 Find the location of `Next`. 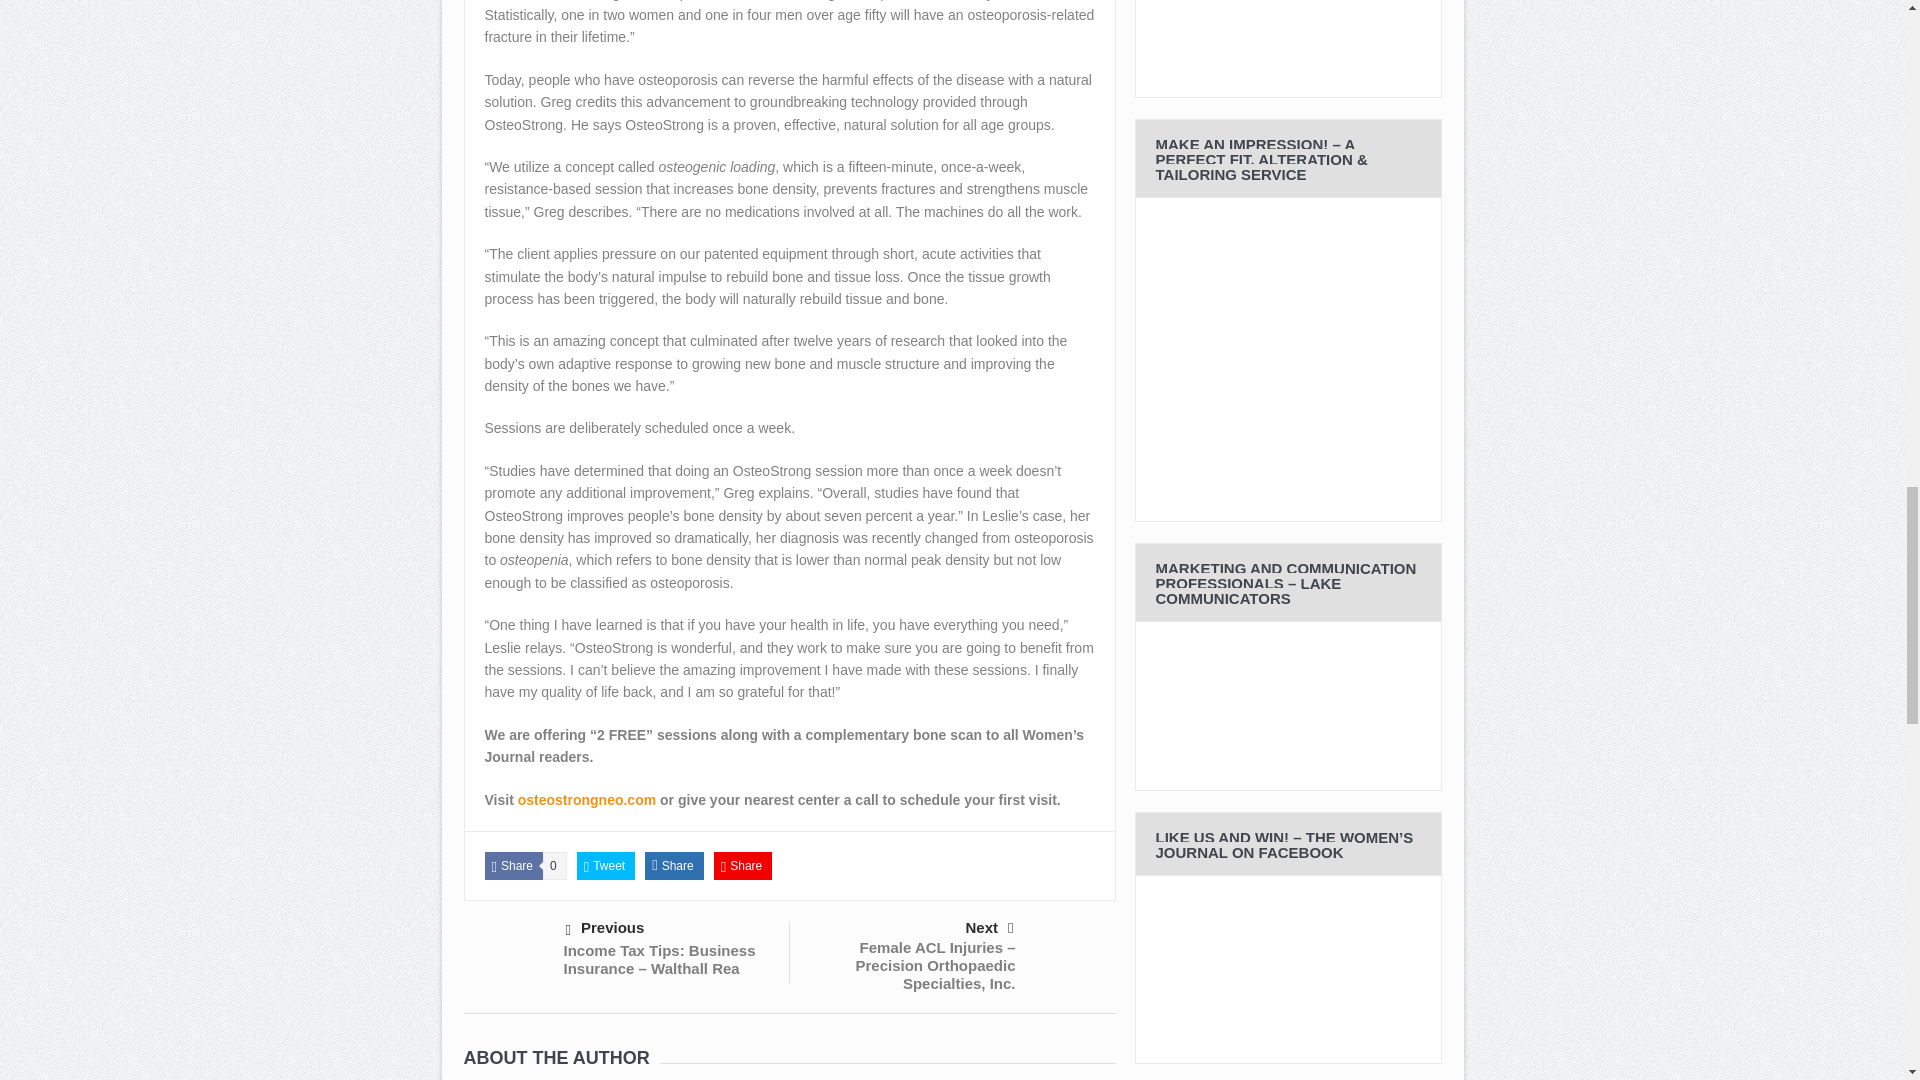

Next is located at coordinates (910, 927).